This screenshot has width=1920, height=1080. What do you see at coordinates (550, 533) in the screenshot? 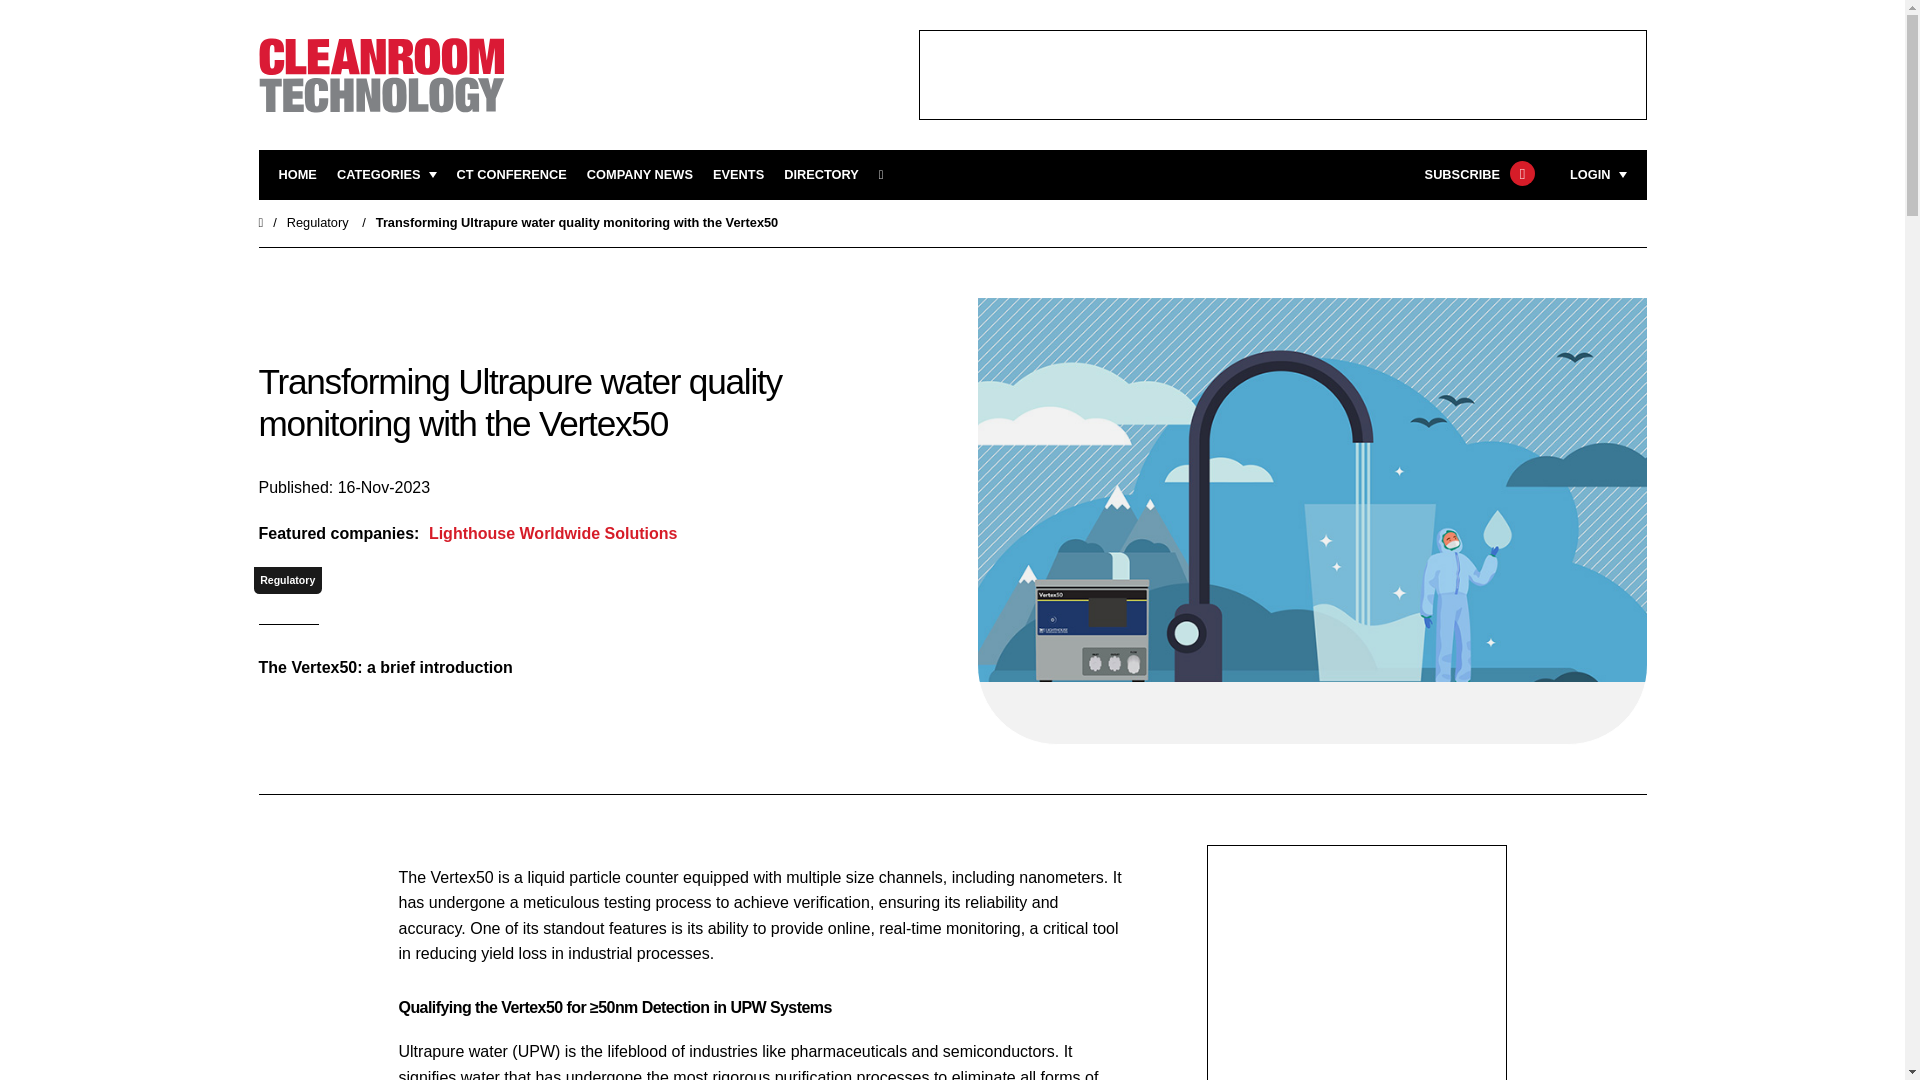
I see `Lighthouse Worldwide Solutions` at bounding box center [550, 533].